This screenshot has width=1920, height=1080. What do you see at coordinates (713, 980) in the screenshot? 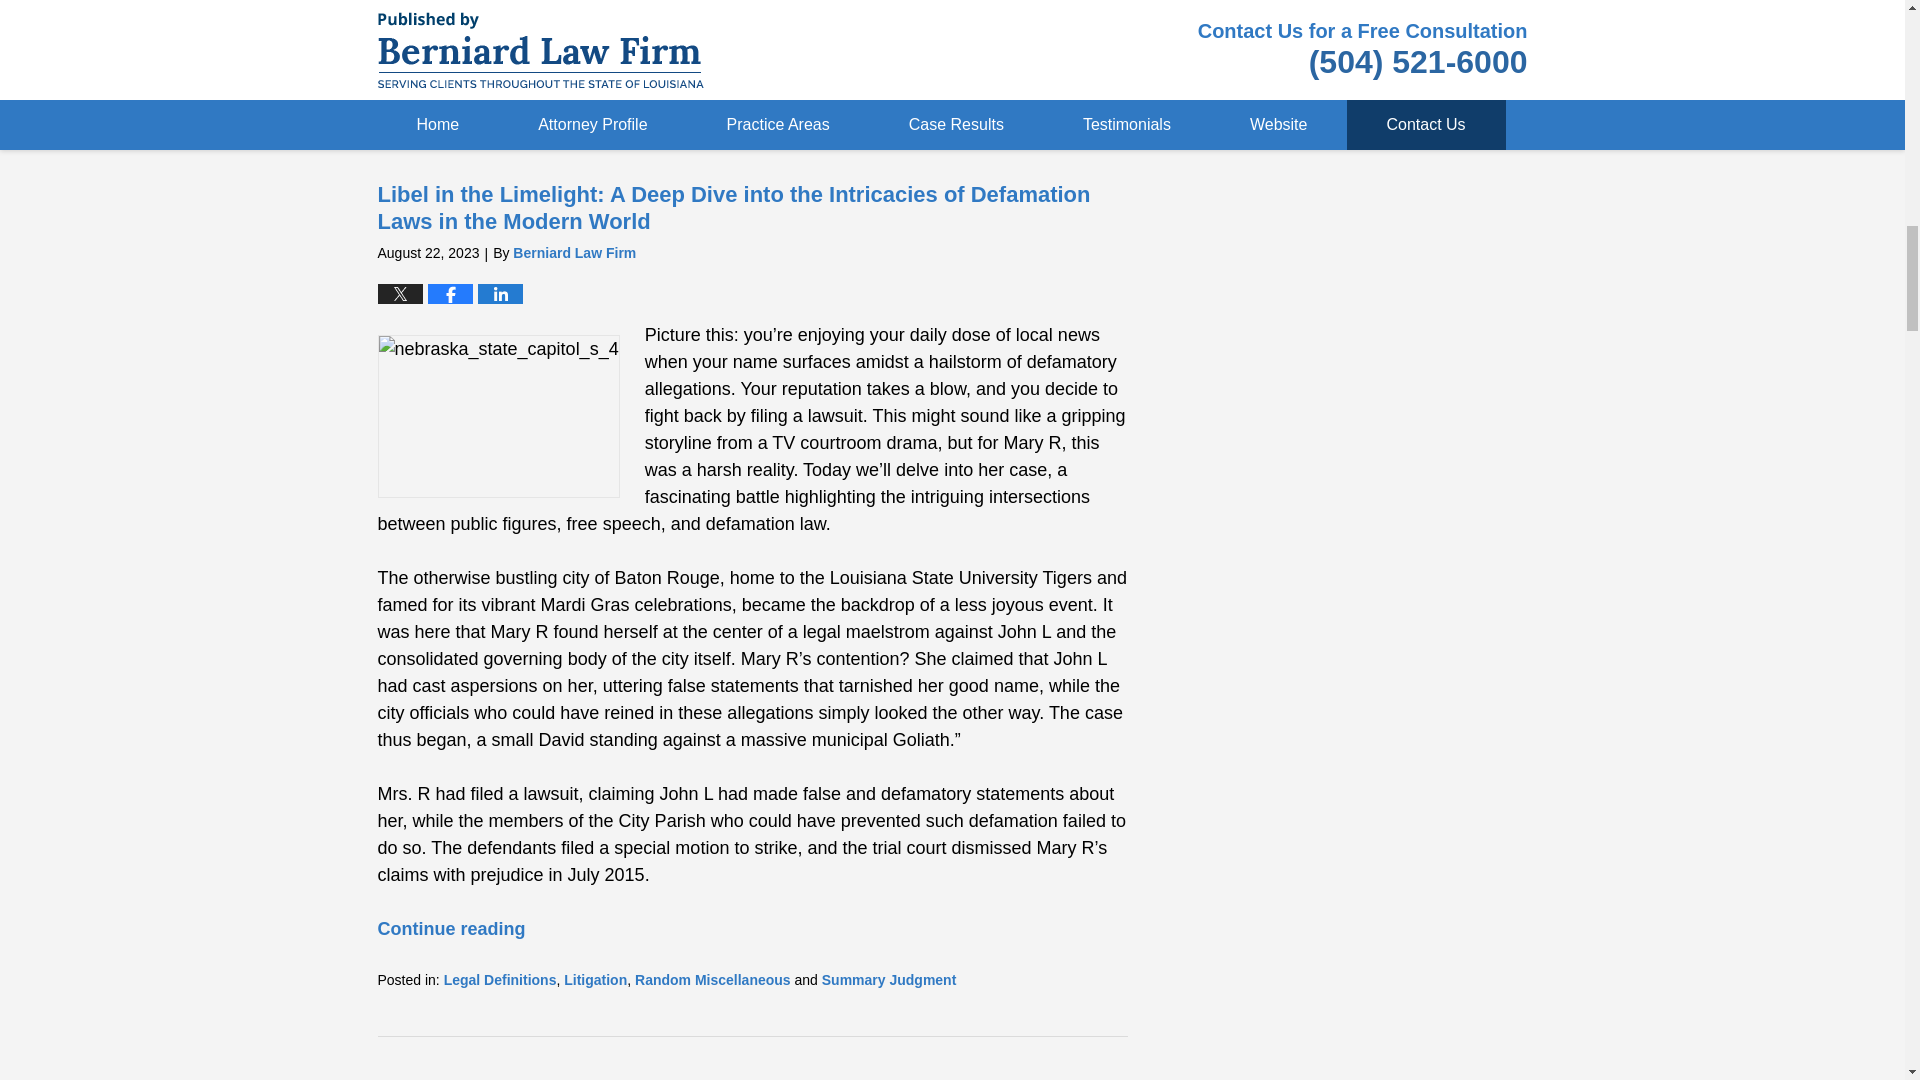
I see `View all posts in Random Miscellaneous` at bounding box center [713, 980].